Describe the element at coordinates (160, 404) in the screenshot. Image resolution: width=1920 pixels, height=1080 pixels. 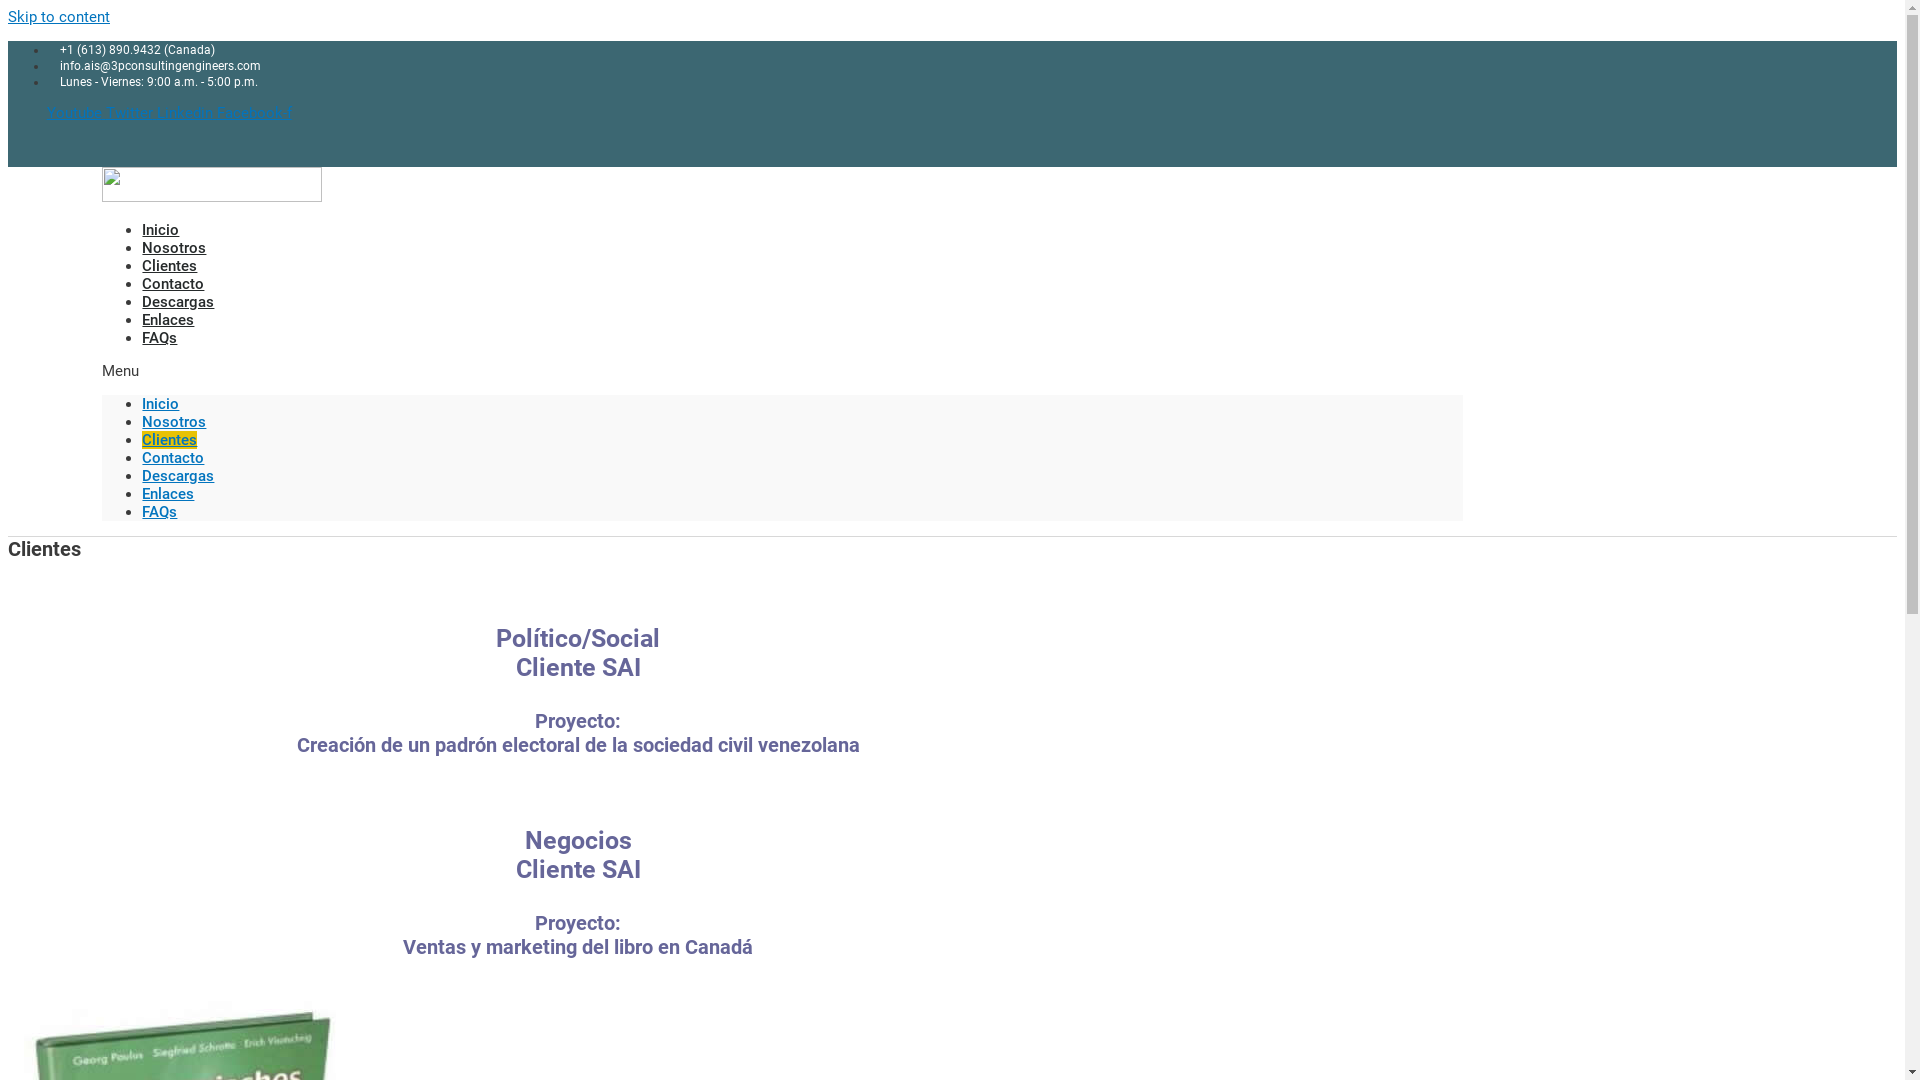
I see `Inicio` at that location.